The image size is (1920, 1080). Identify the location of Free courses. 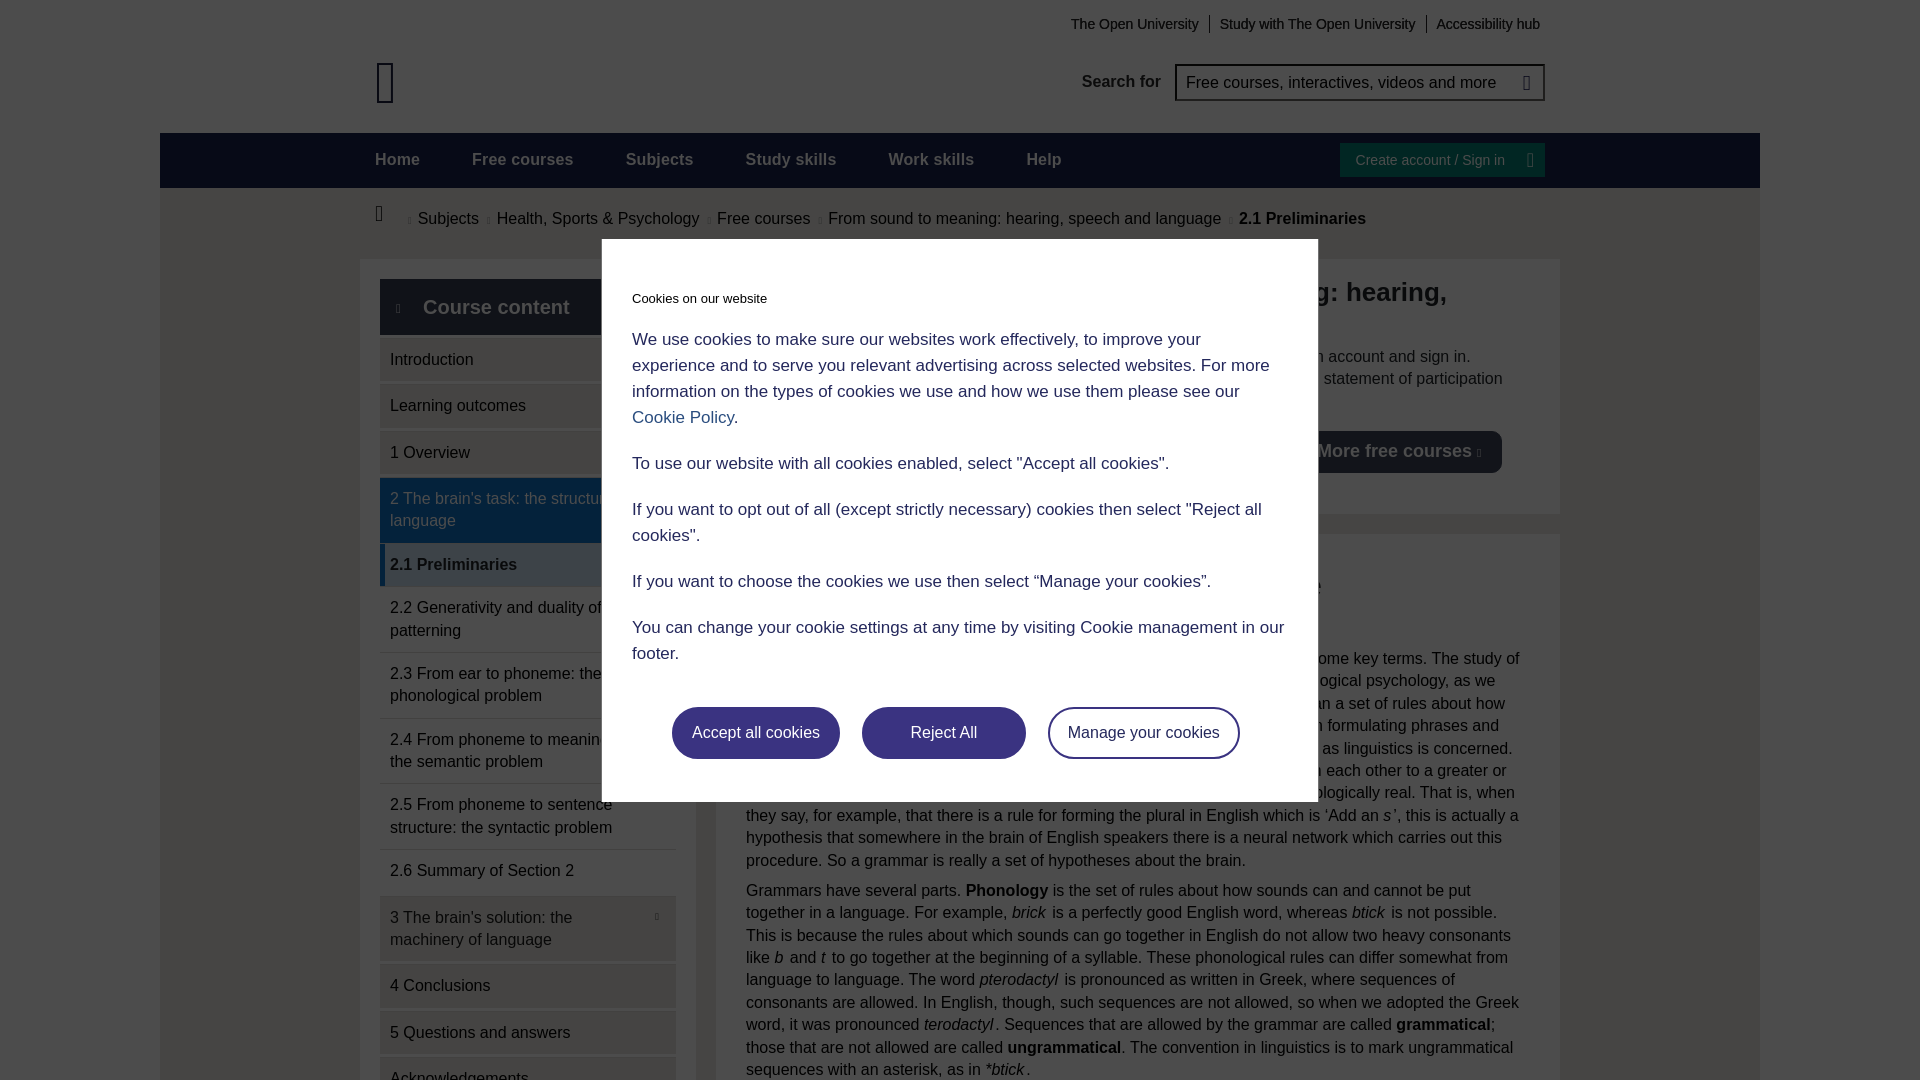
(523, 160).